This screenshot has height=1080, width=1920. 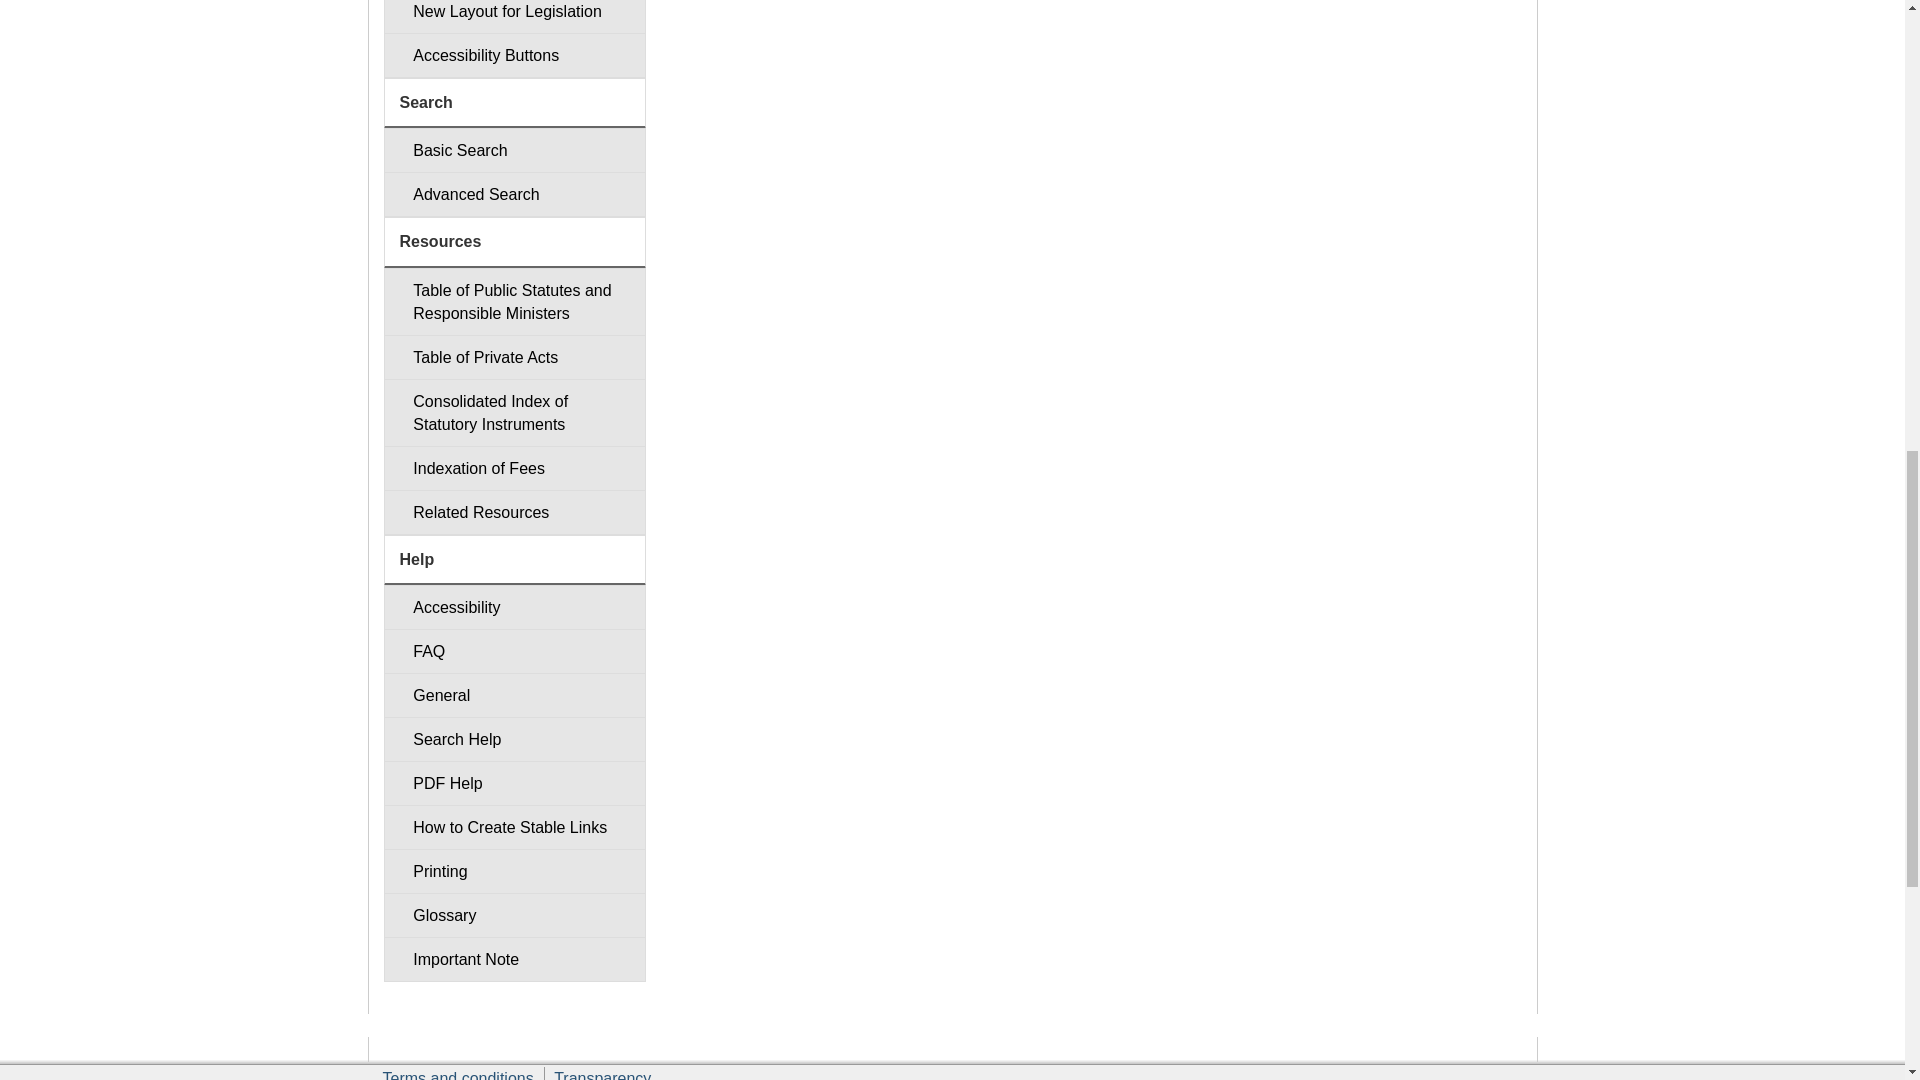 What do you see at coordinates (514, 695) in the screenshot?
I see `General Help` at bounding box center [514, 695].